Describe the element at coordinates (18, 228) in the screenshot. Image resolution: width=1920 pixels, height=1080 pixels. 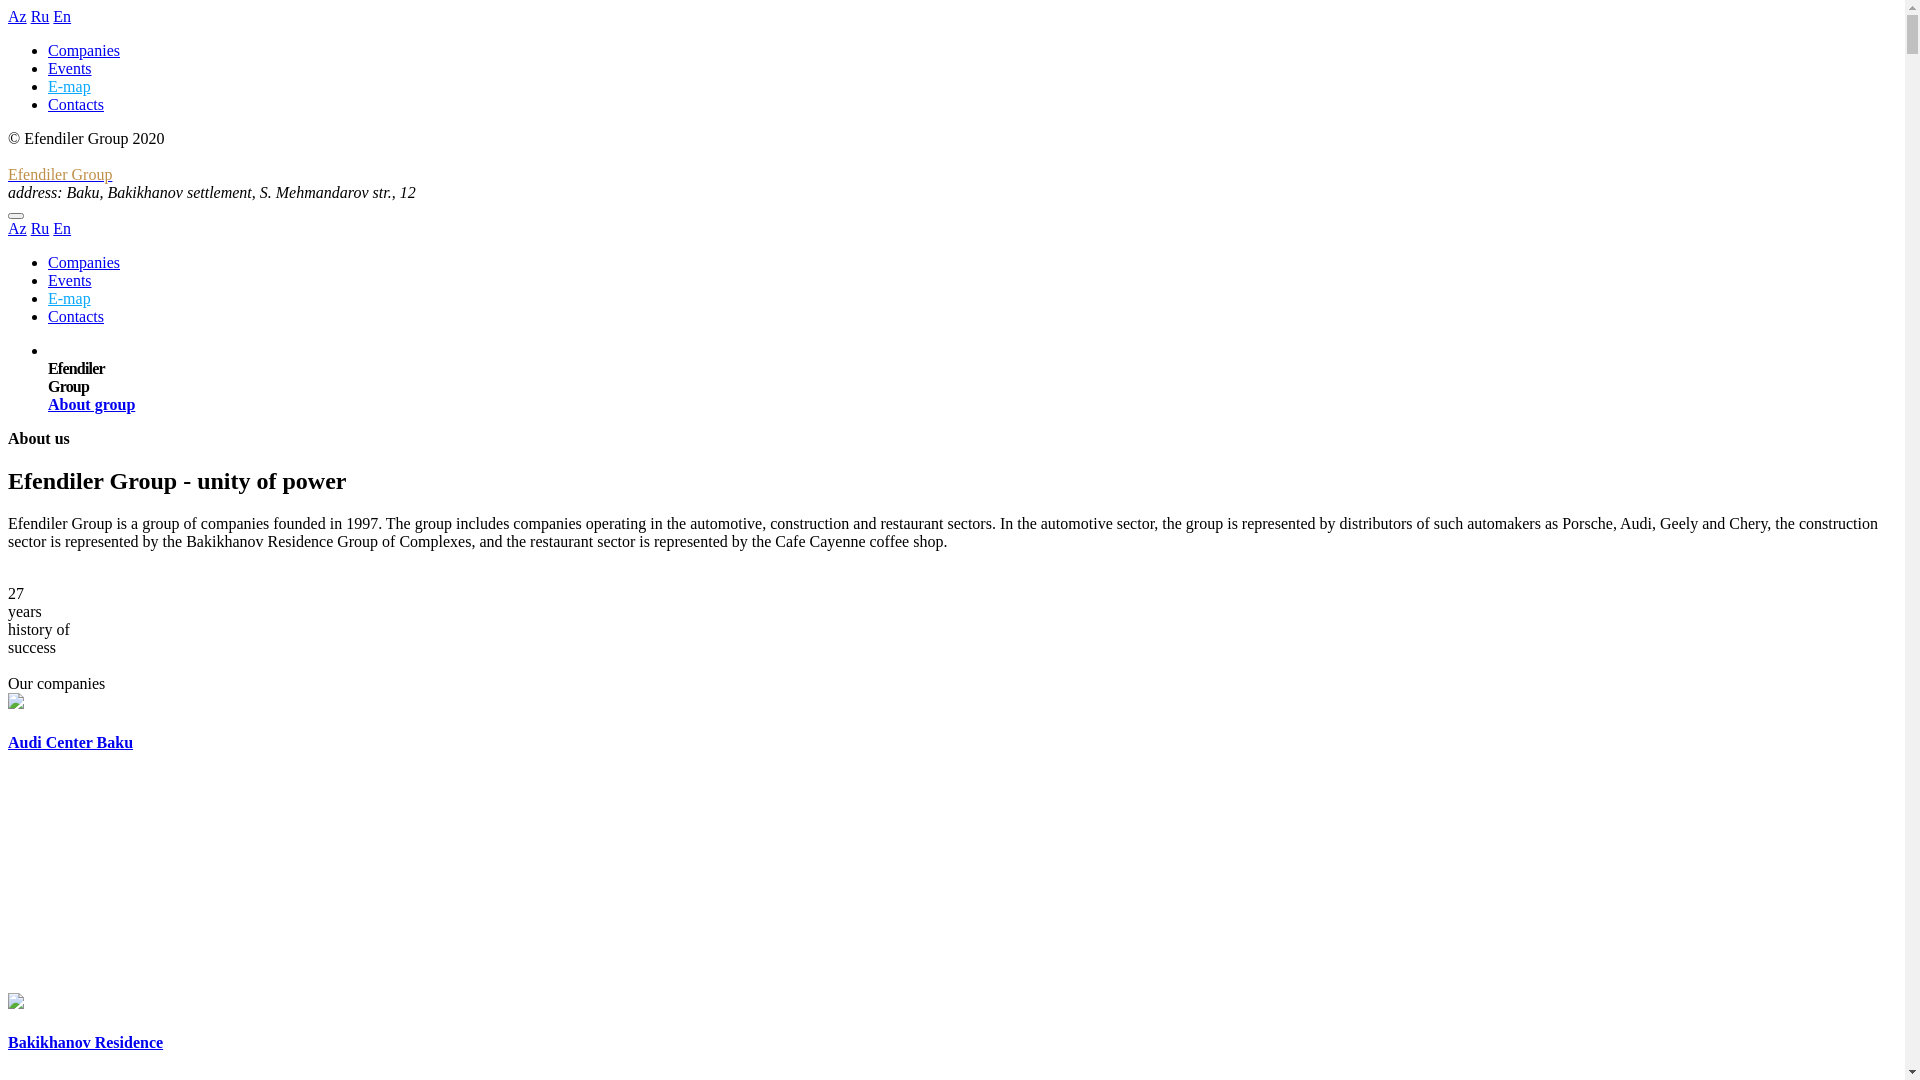
I see `Az` at that location.